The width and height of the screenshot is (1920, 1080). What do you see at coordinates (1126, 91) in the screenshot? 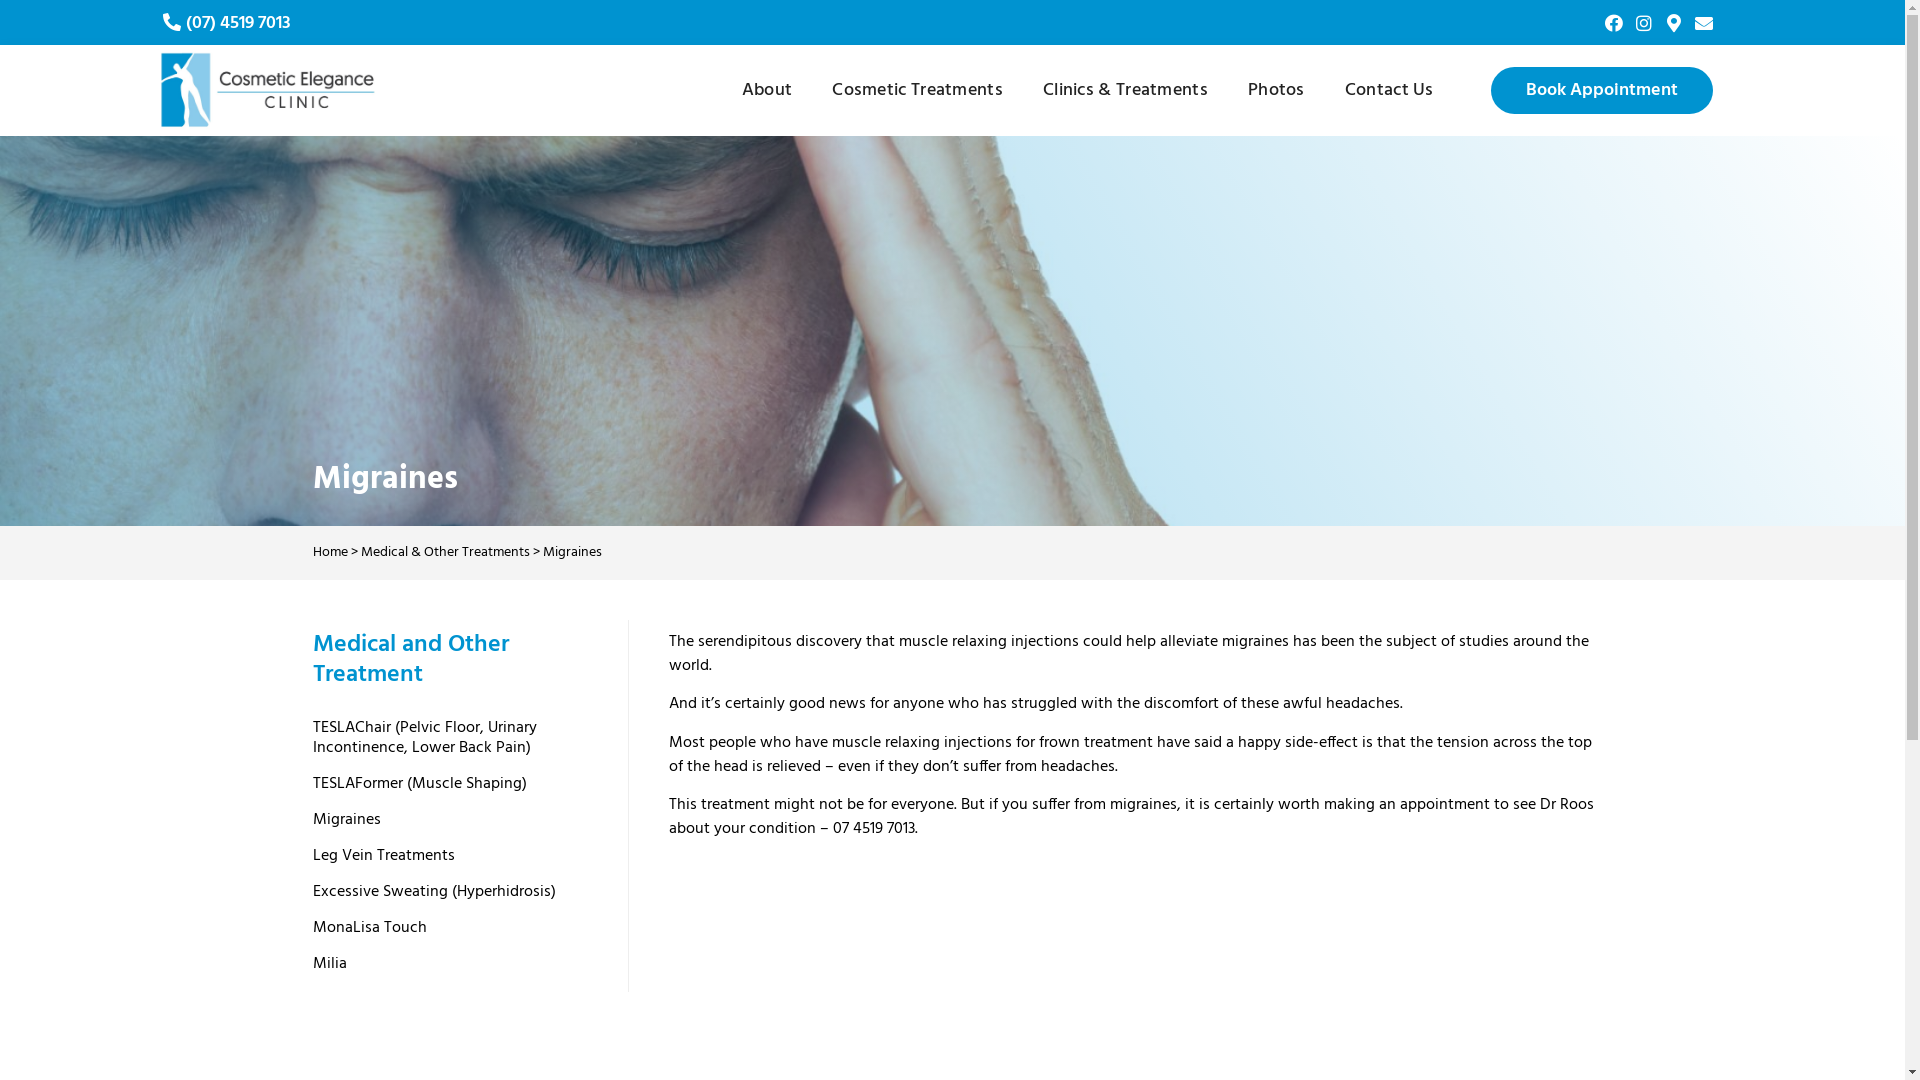
I see `Clinics & Treatments` at bounding box center [1126, 91].